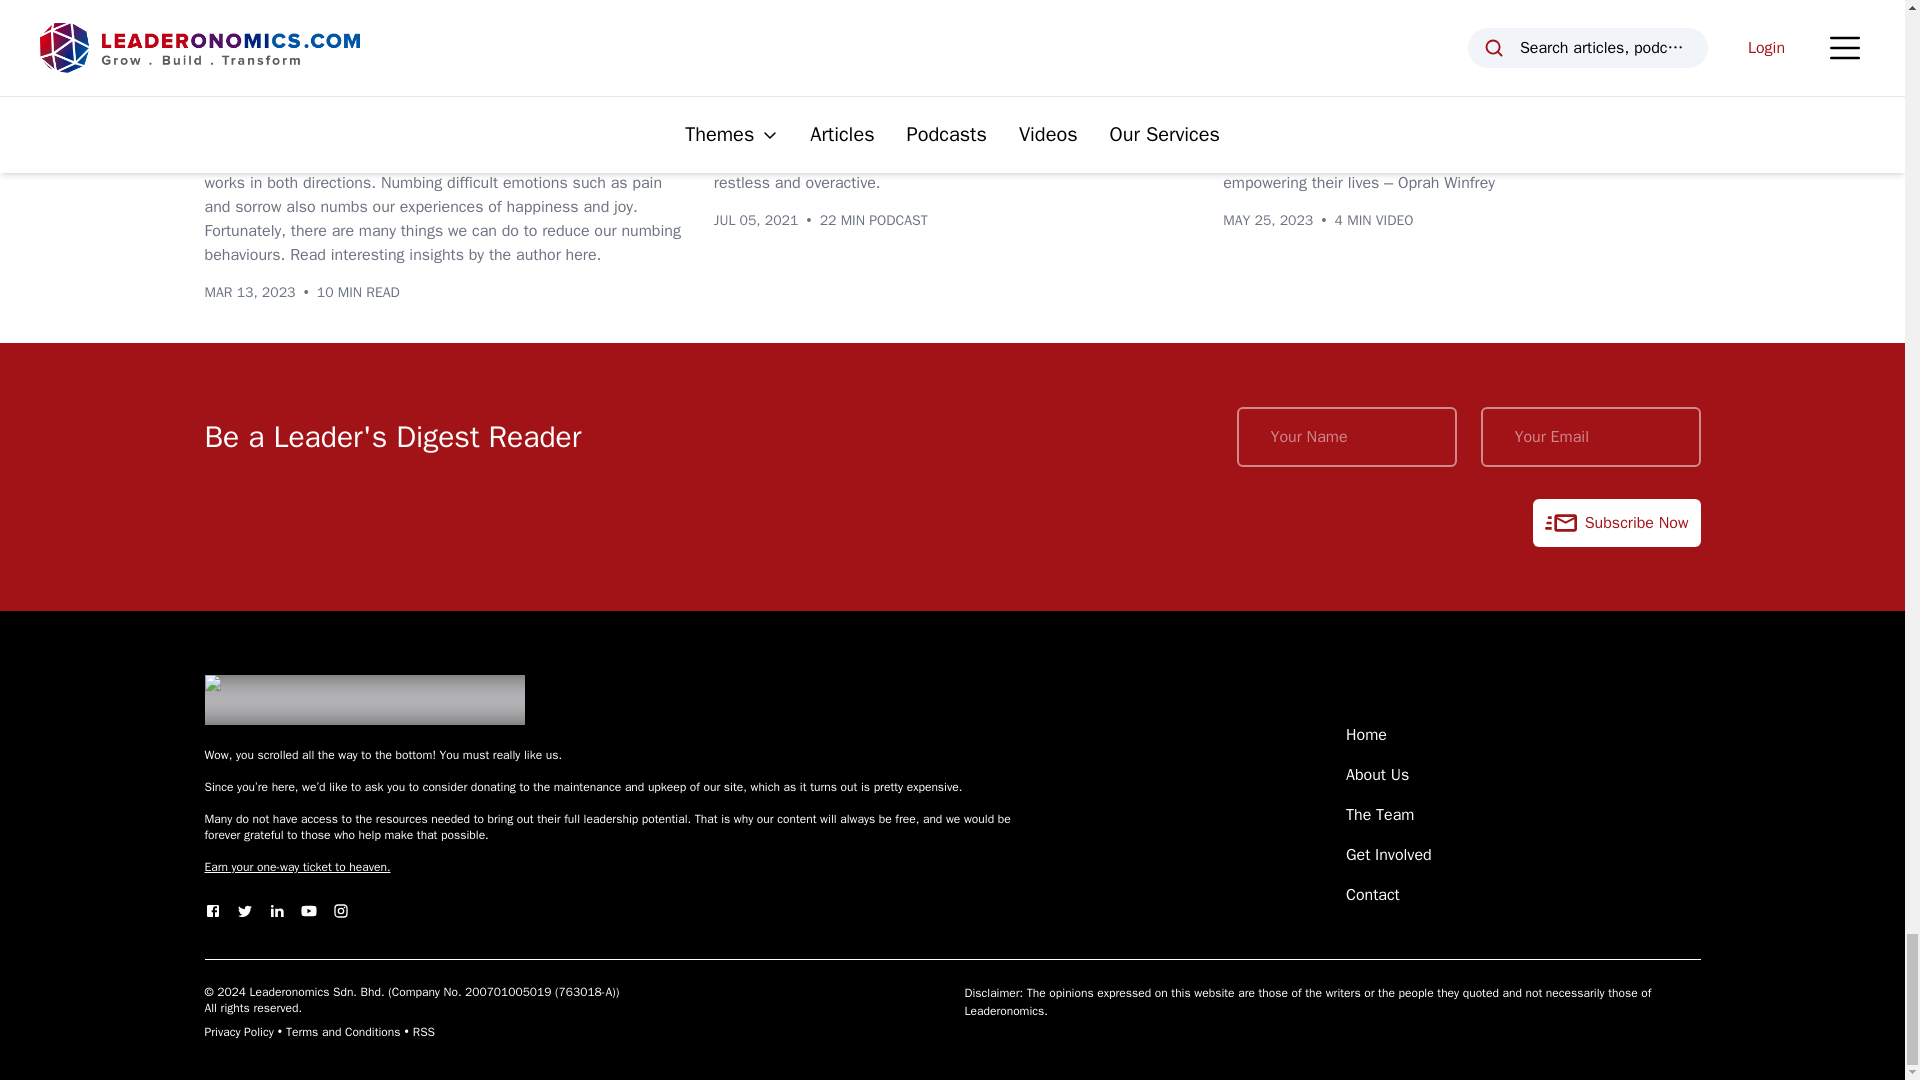  Describe the element at coordinates (866, 94) in the screenshot. I see `How Our Monkey Mind Works` at that location.